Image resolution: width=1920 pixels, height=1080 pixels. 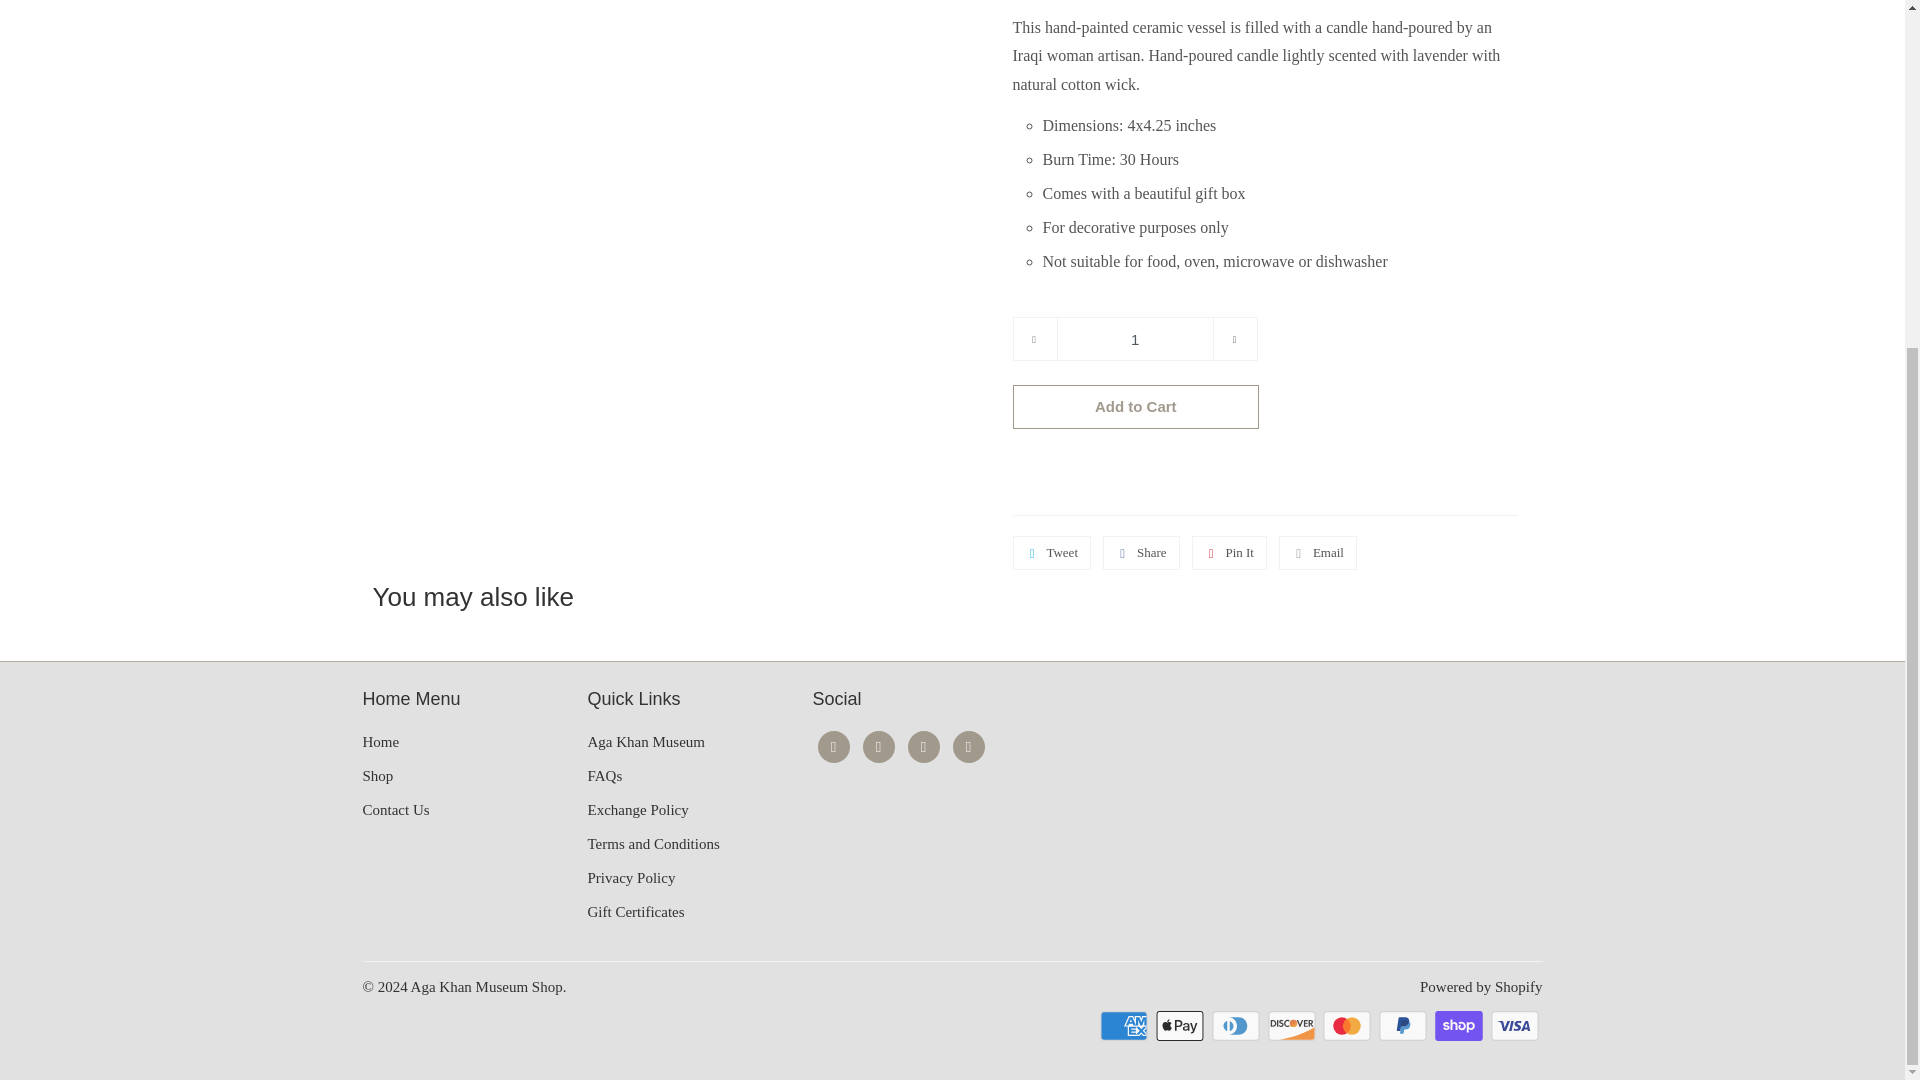 I want to click on Mastercard, so click(x=1348, y=1026).